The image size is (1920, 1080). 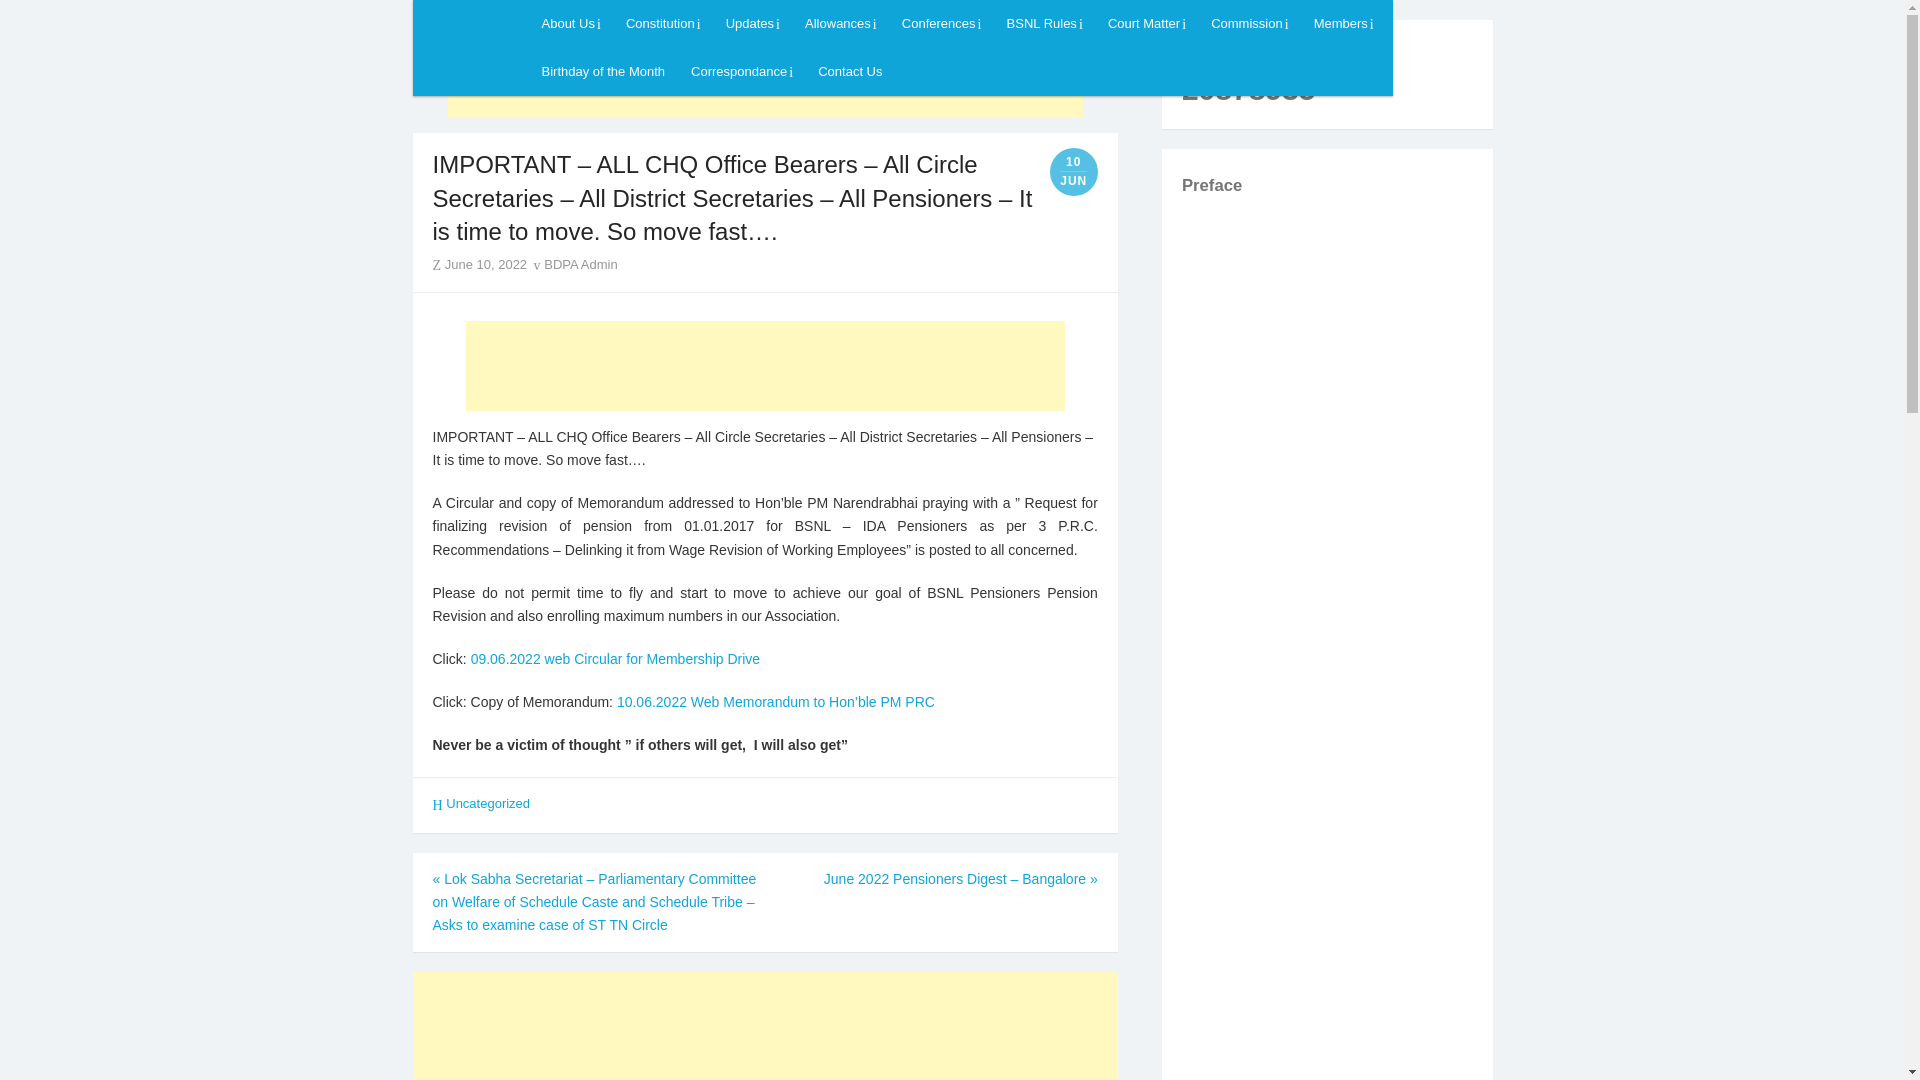 I want to click on Advertisement, so click(x=764, y=1026).